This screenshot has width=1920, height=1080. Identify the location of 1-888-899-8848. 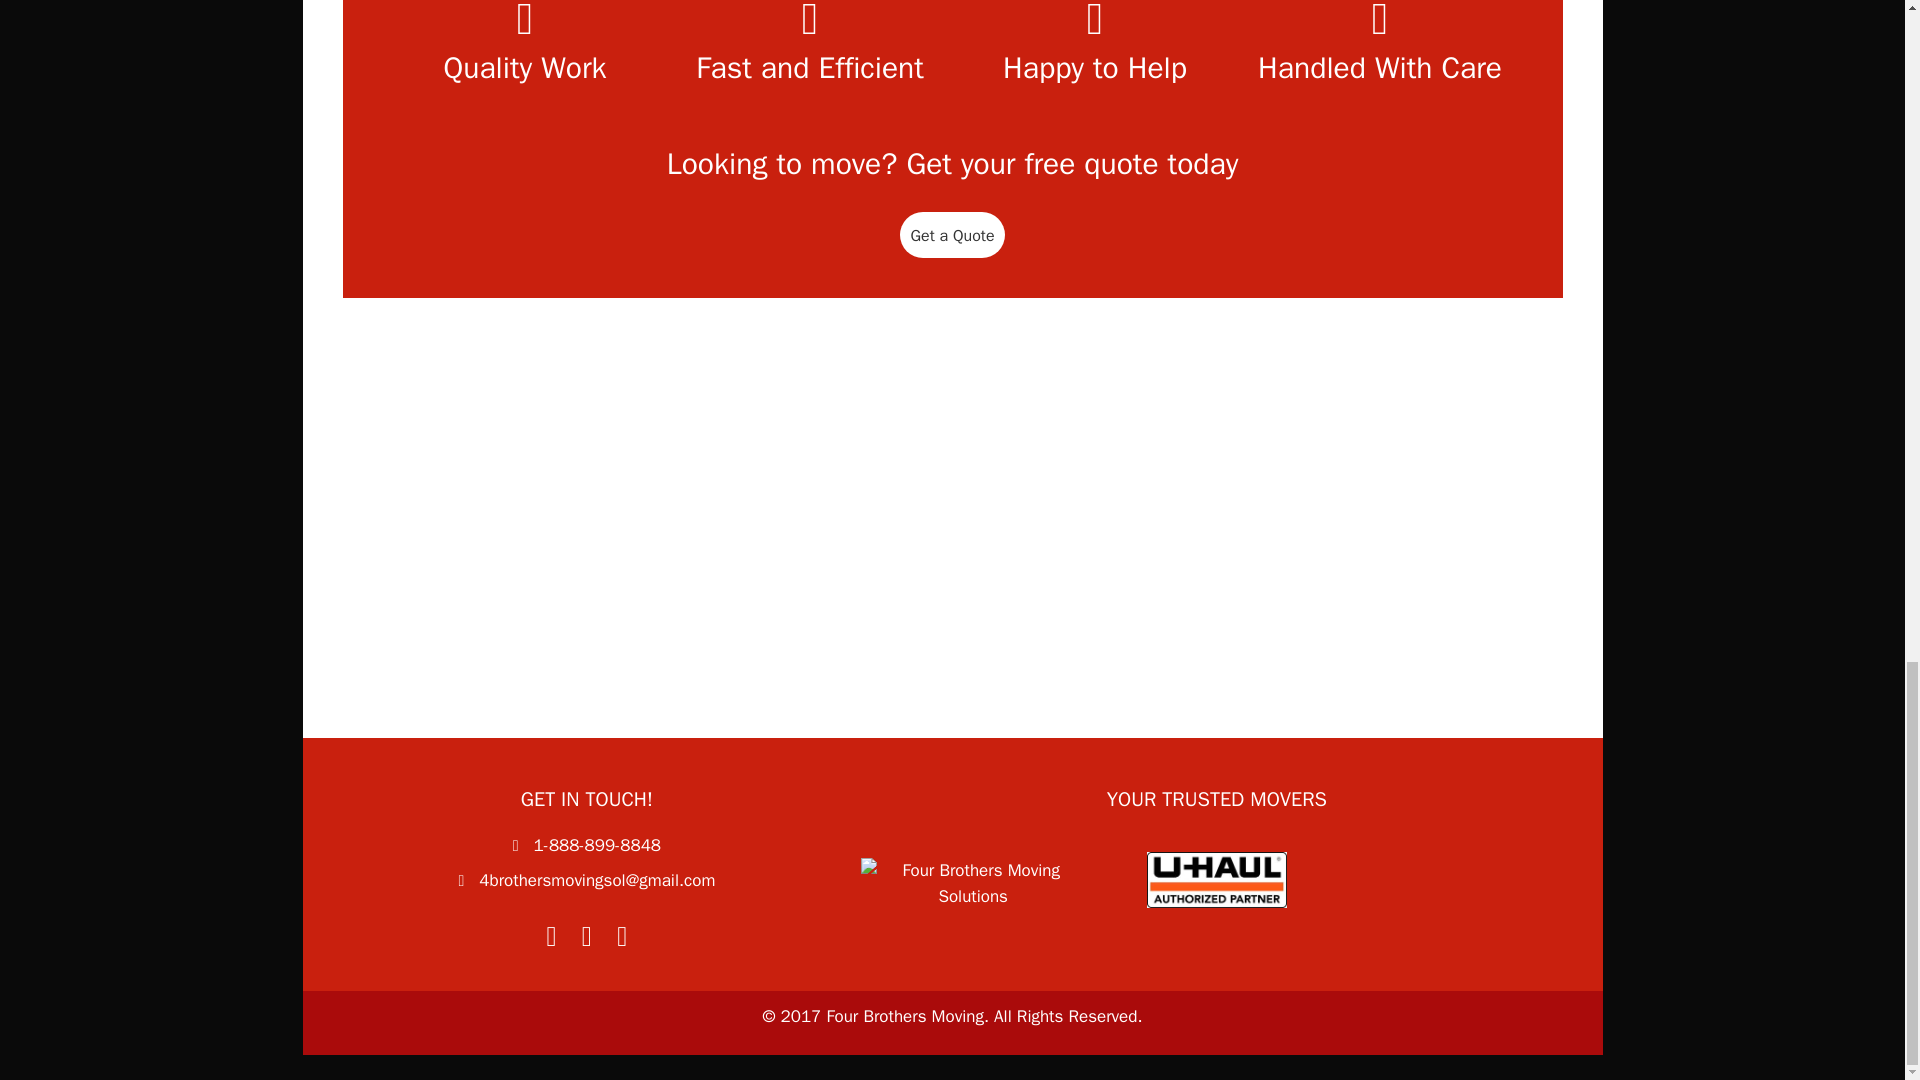
(596, 845).